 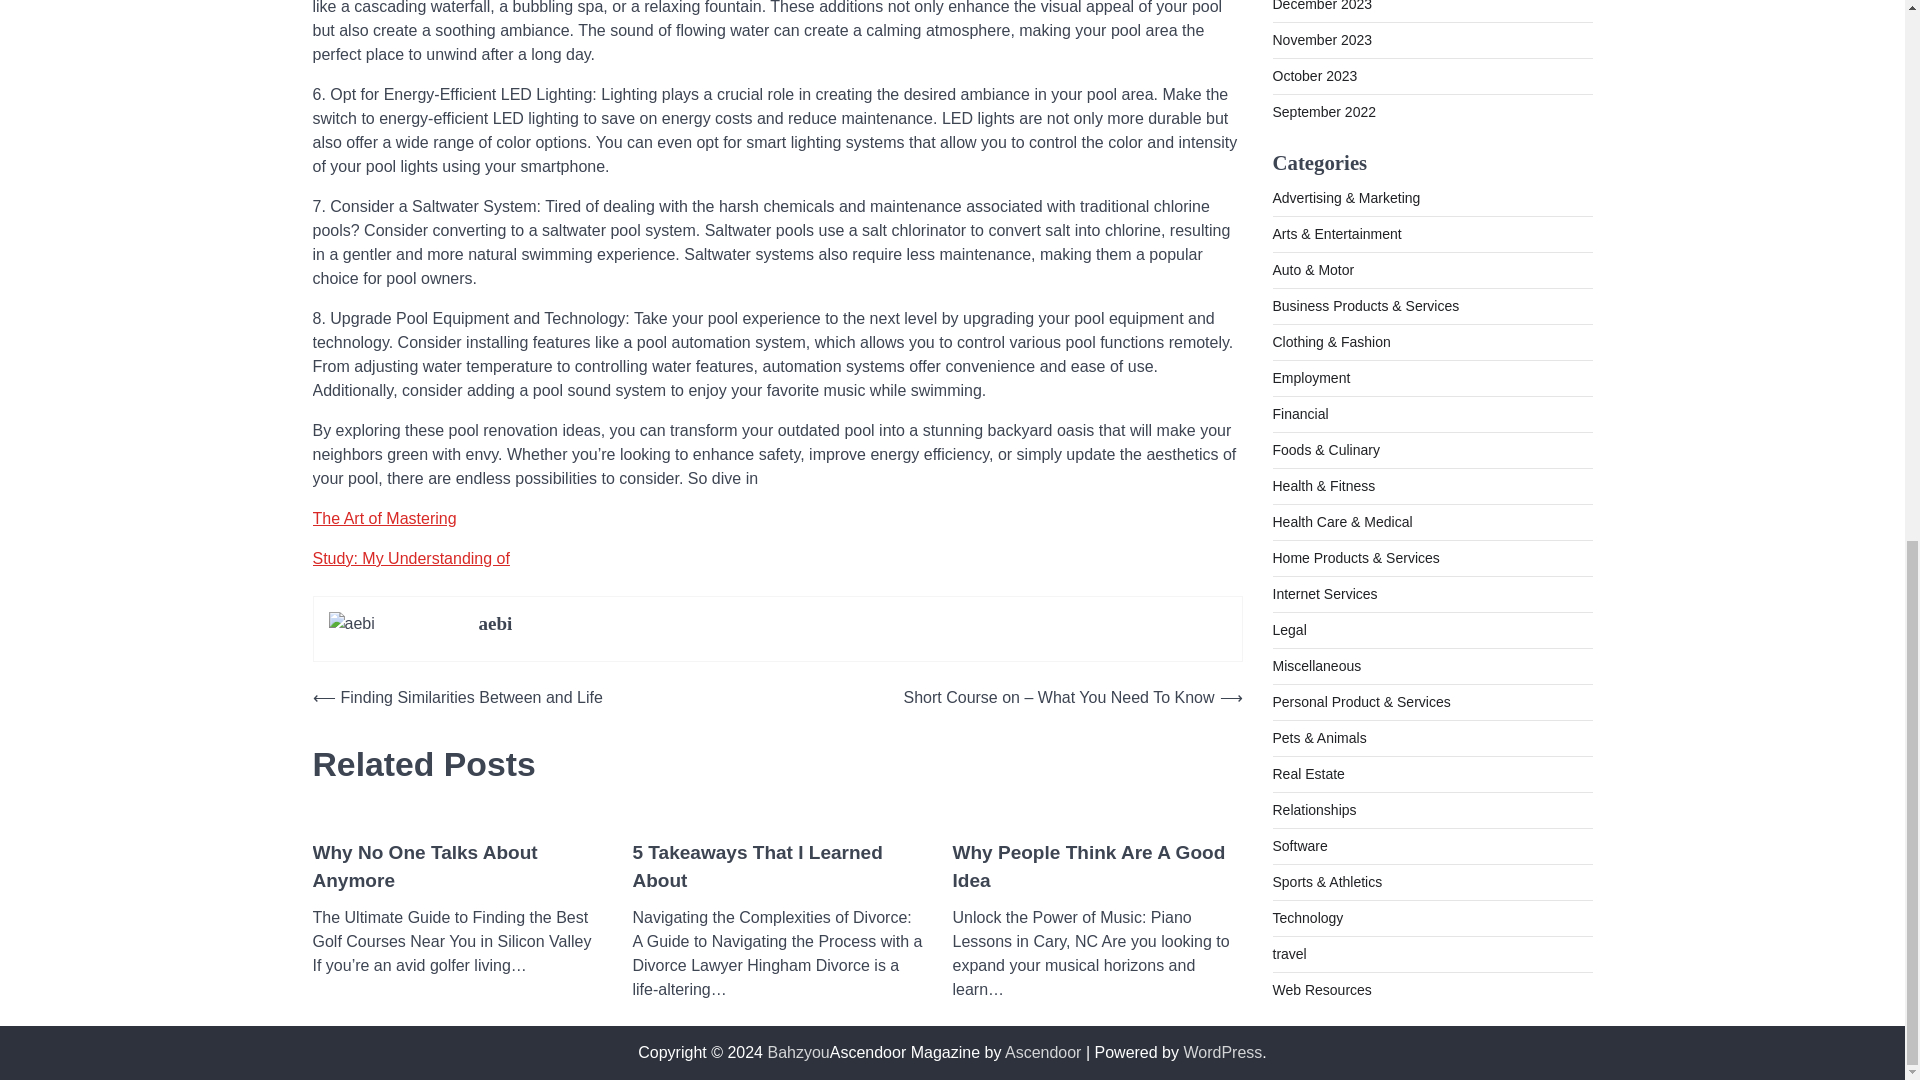 What do you see at coordinates (1300, 274) in the screenshot?
I see `Financial` at bounding box center [1300, 274].